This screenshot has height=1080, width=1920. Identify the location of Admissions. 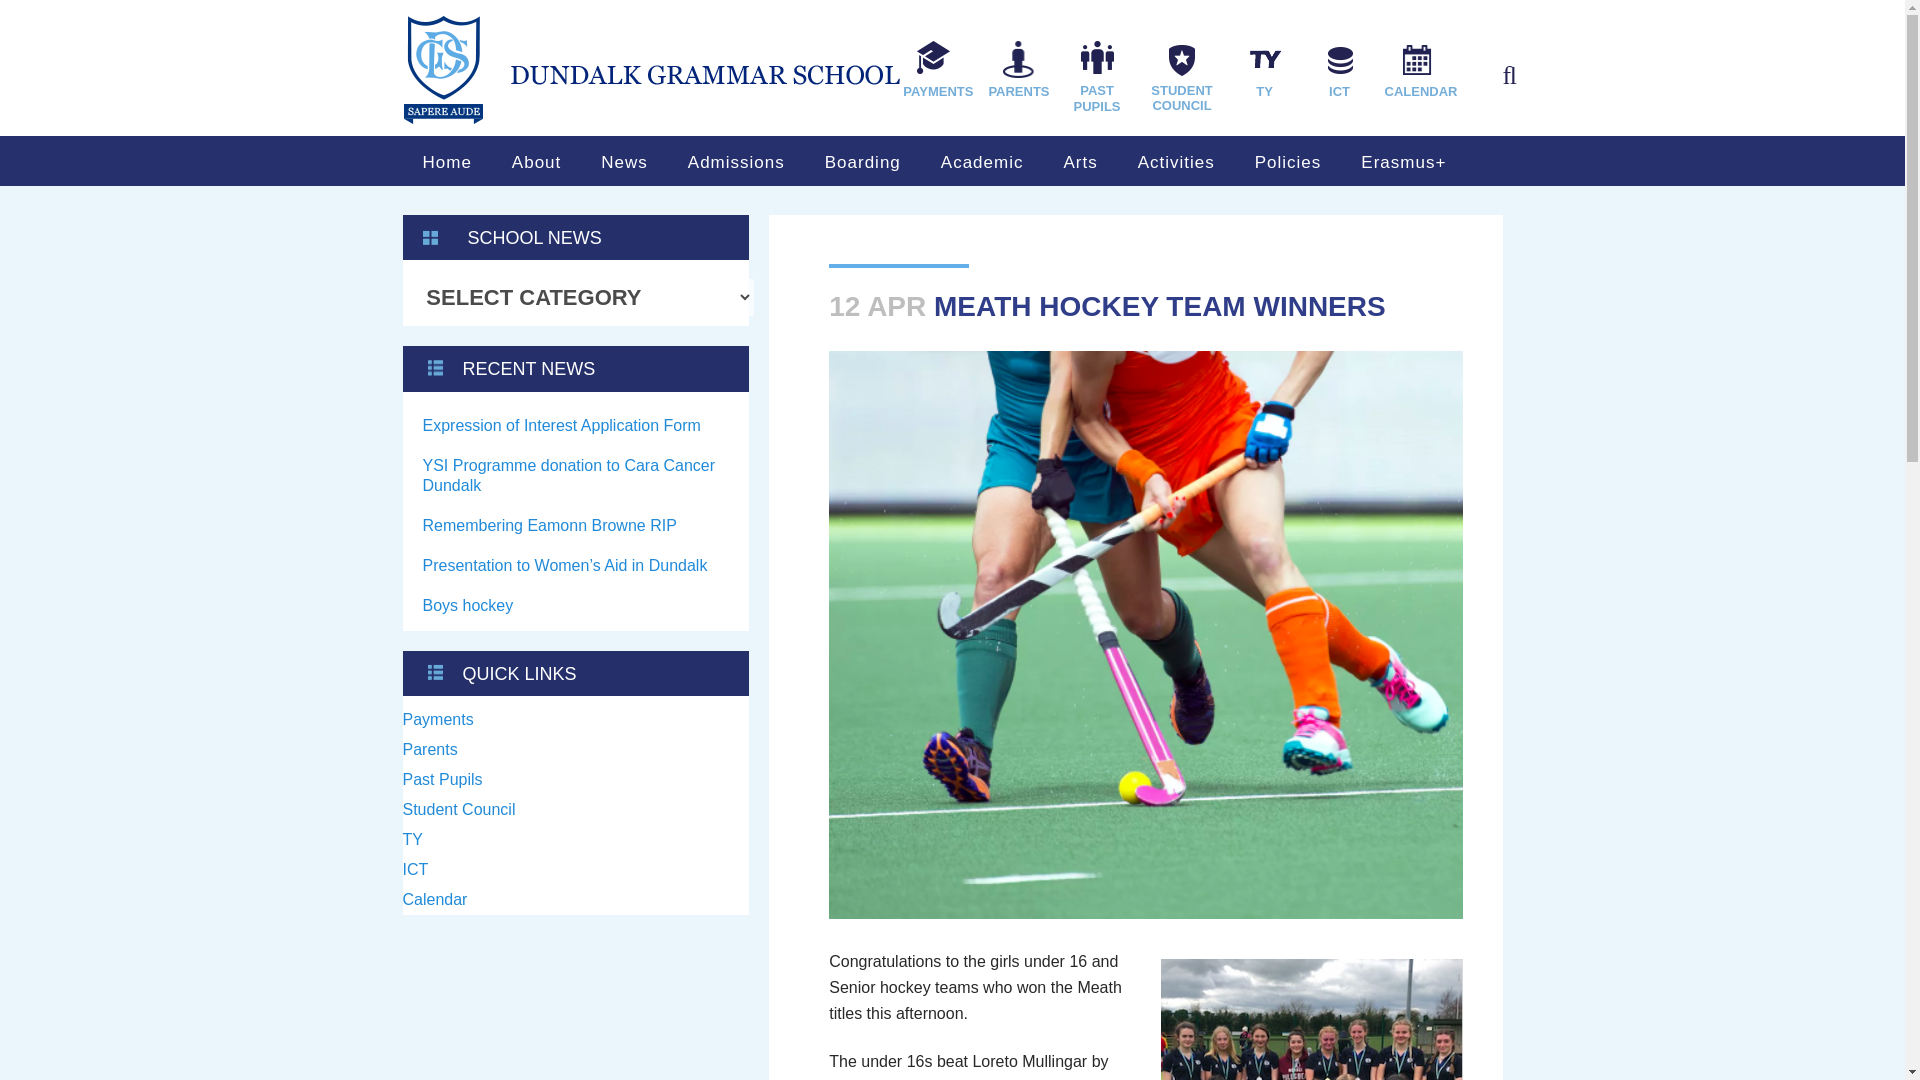
(736, 162).